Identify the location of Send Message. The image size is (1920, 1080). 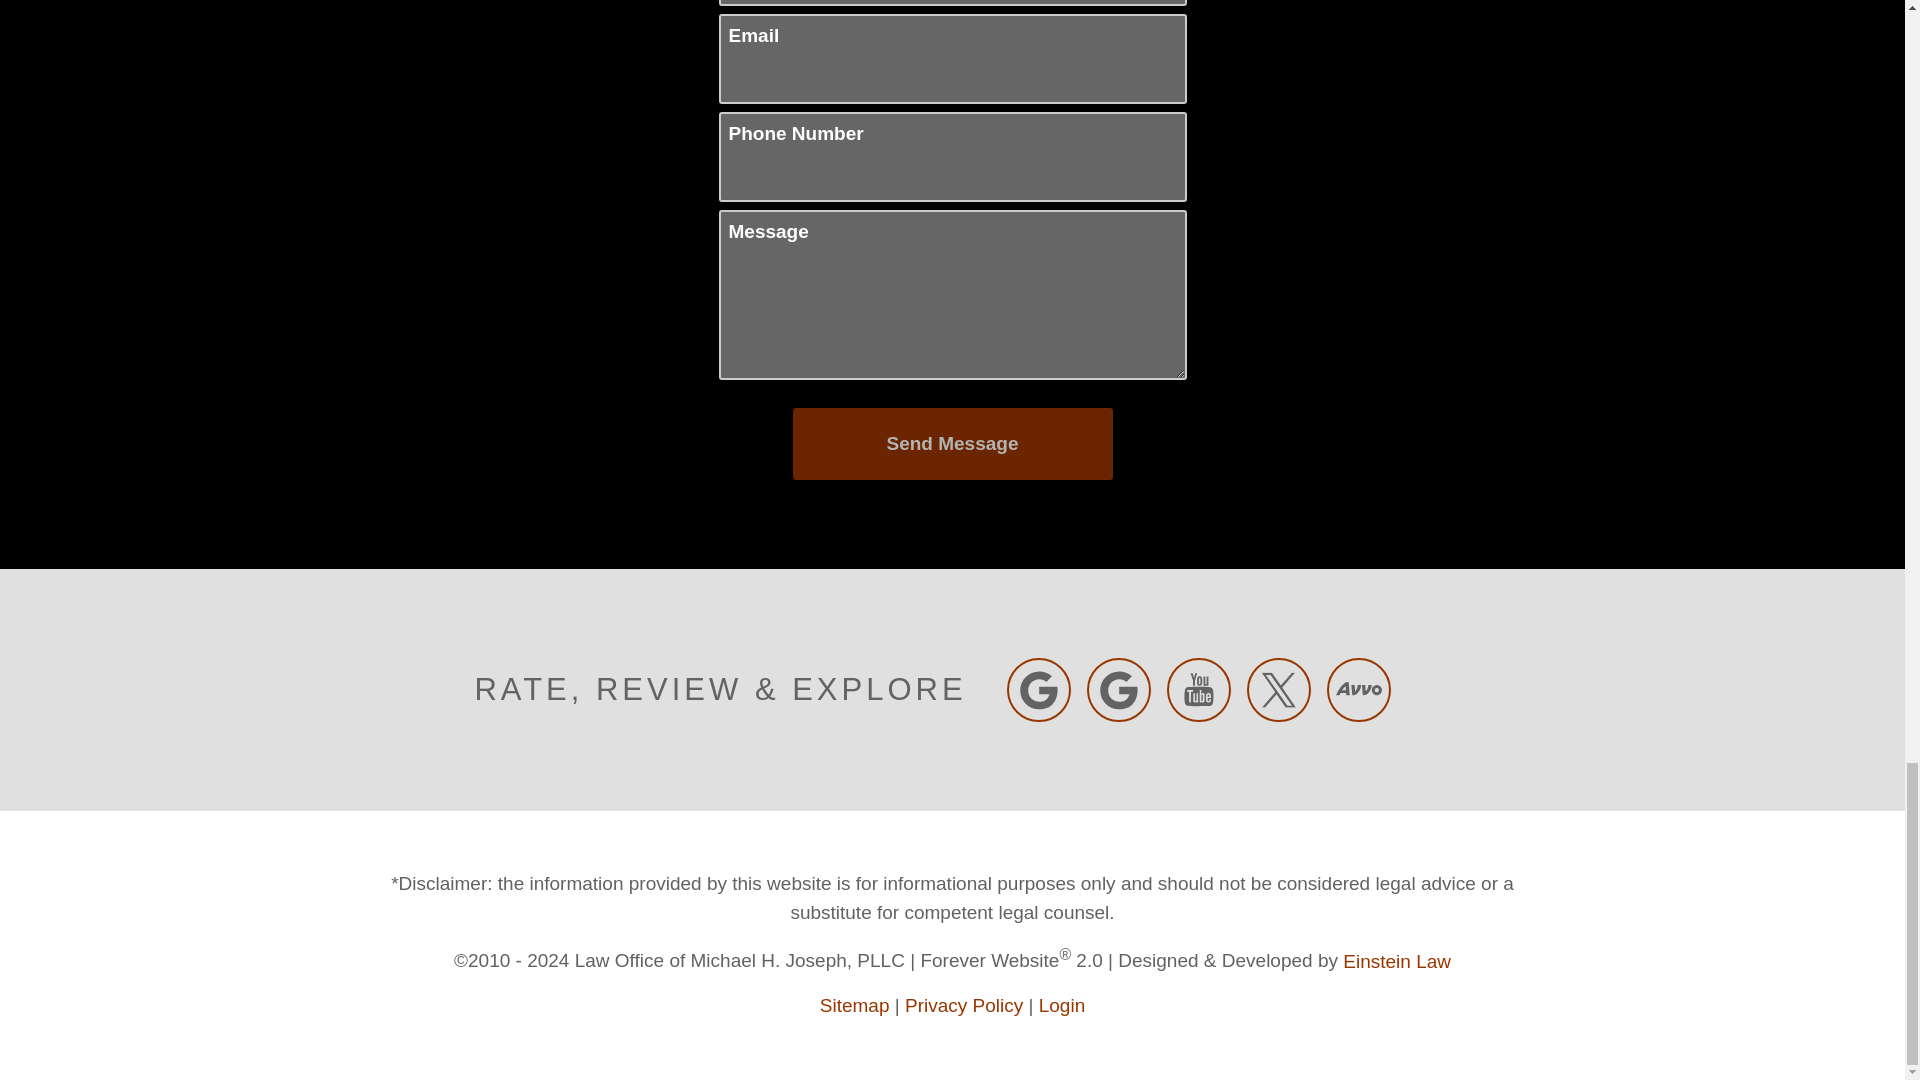
(951, 444).